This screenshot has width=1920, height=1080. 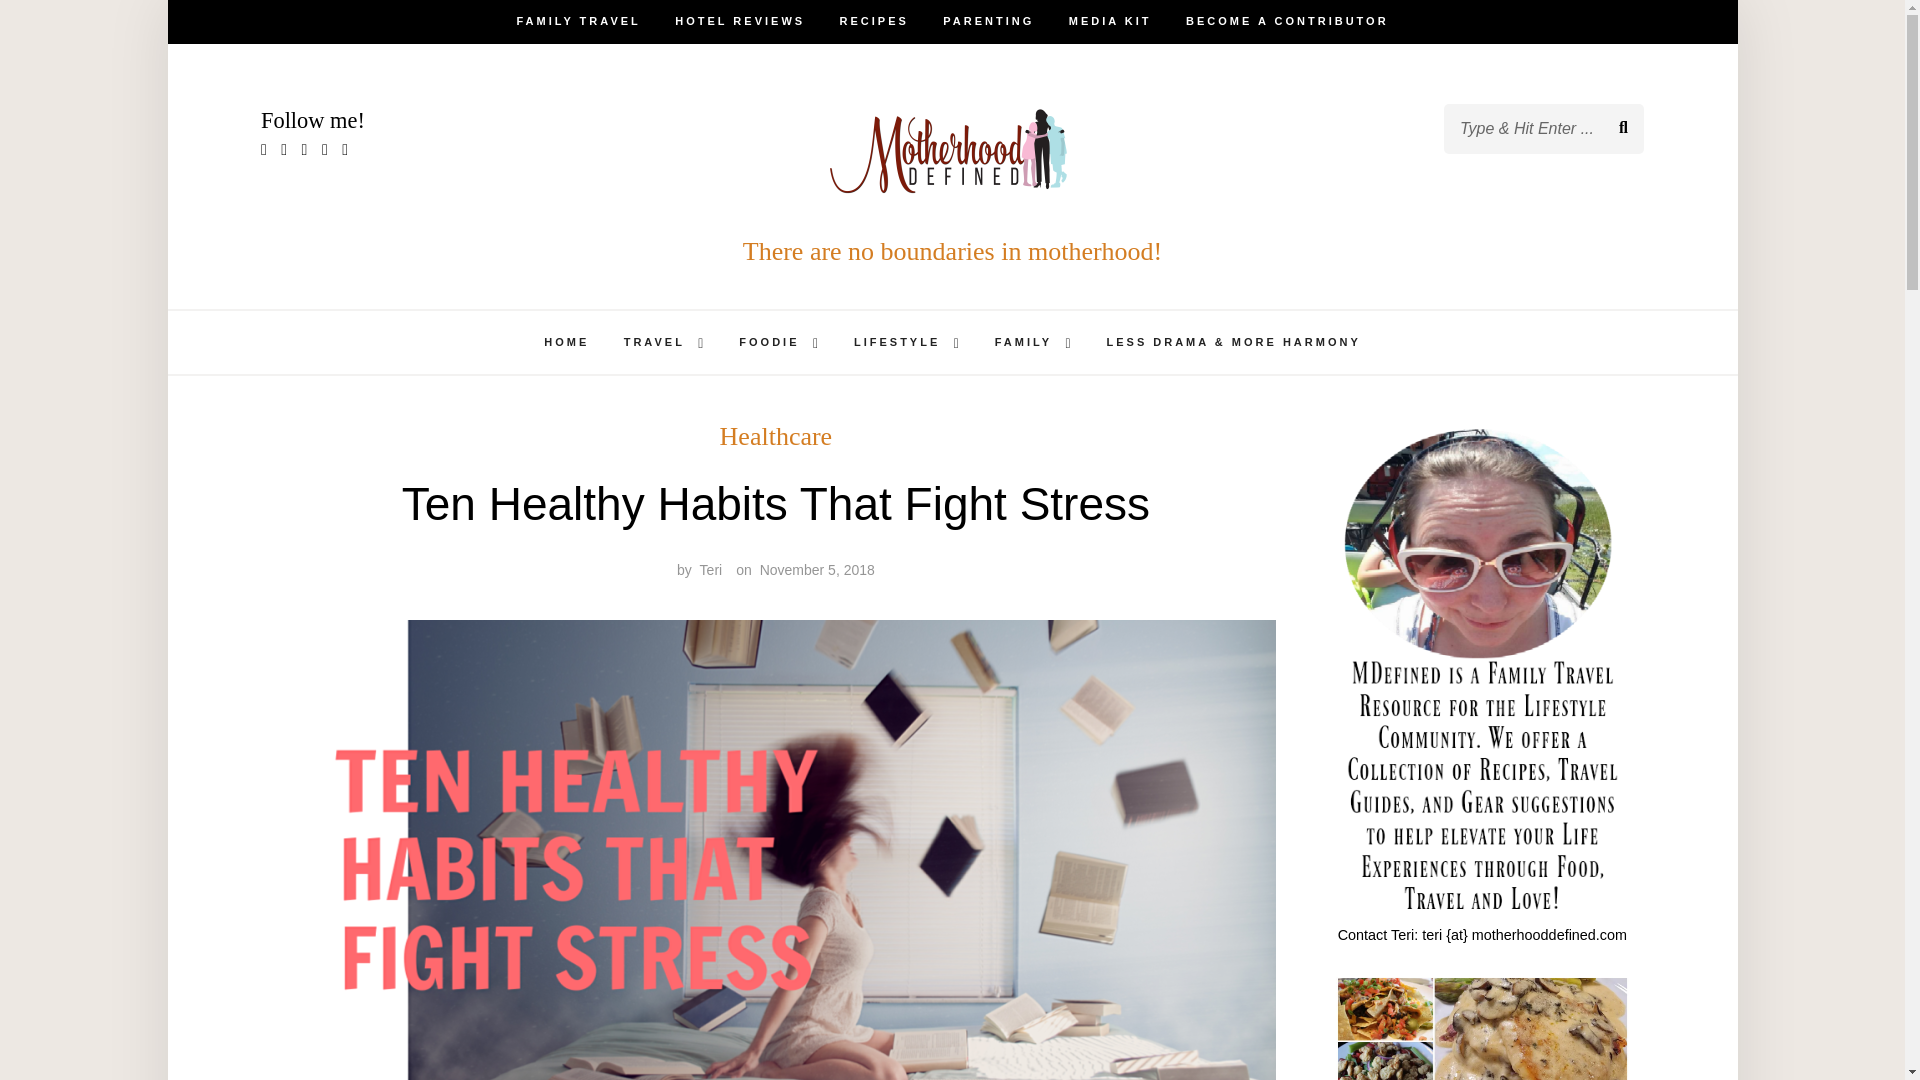 I want to click on Submit, so click(x=84, y=31).